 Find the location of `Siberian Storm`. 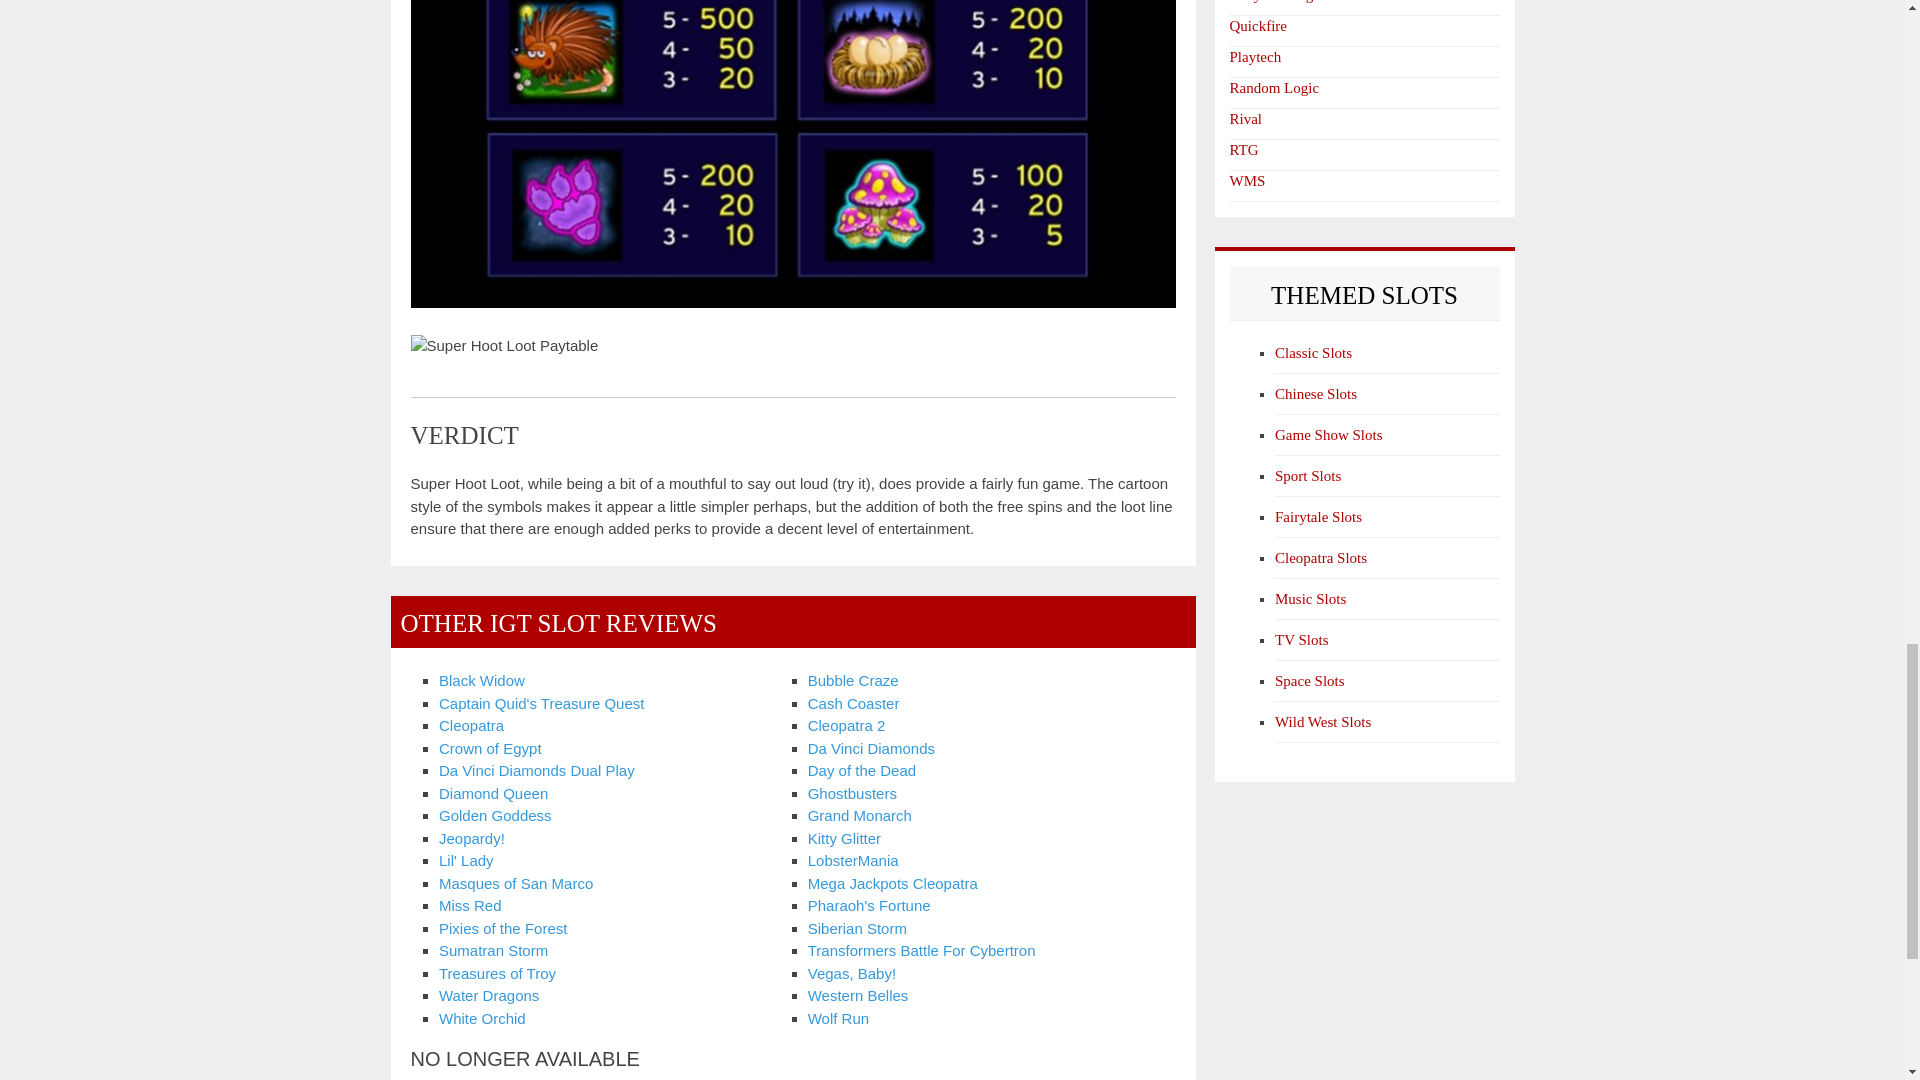

Siberian Storm is located at coordinates (857, 928).